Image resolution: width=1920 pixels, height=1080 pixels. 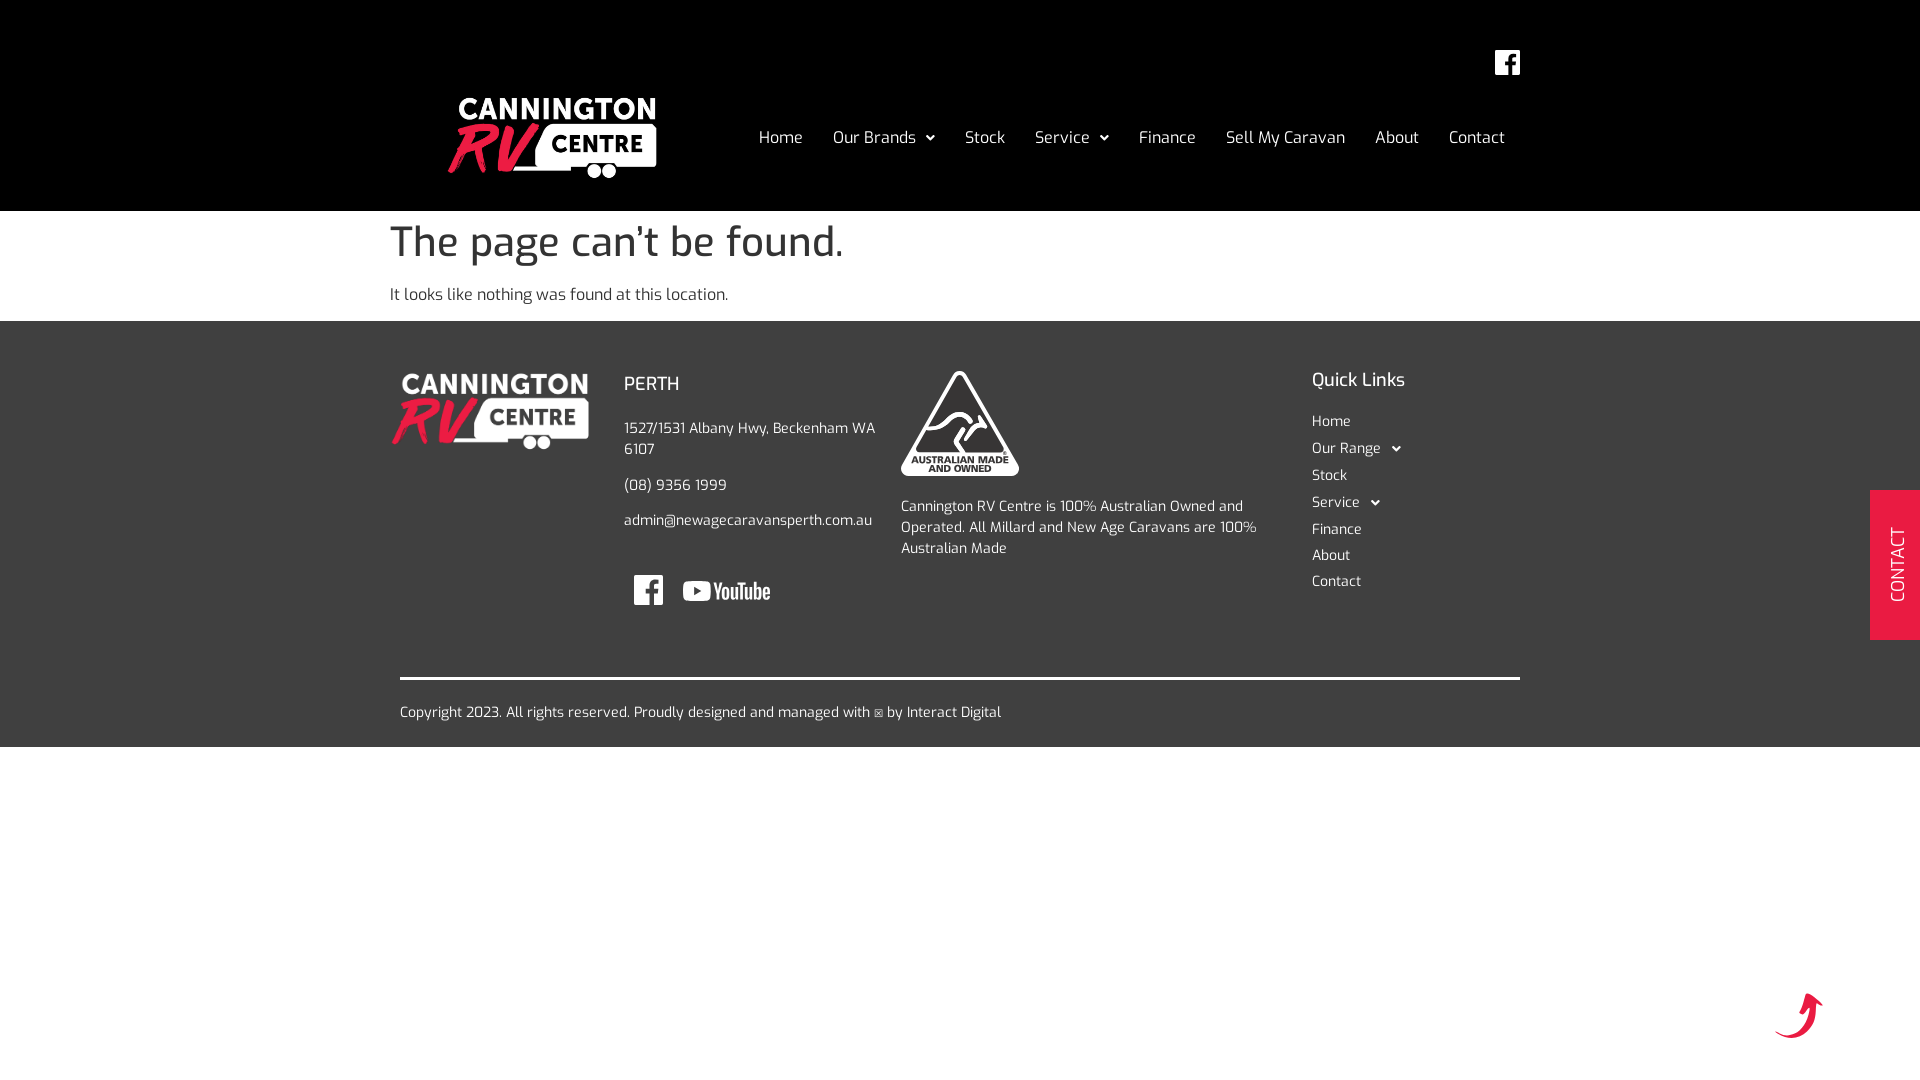 I want to click on 1527/1531 Albany Hwy, Beckenham WA 6107, so click(x=754, y=439).